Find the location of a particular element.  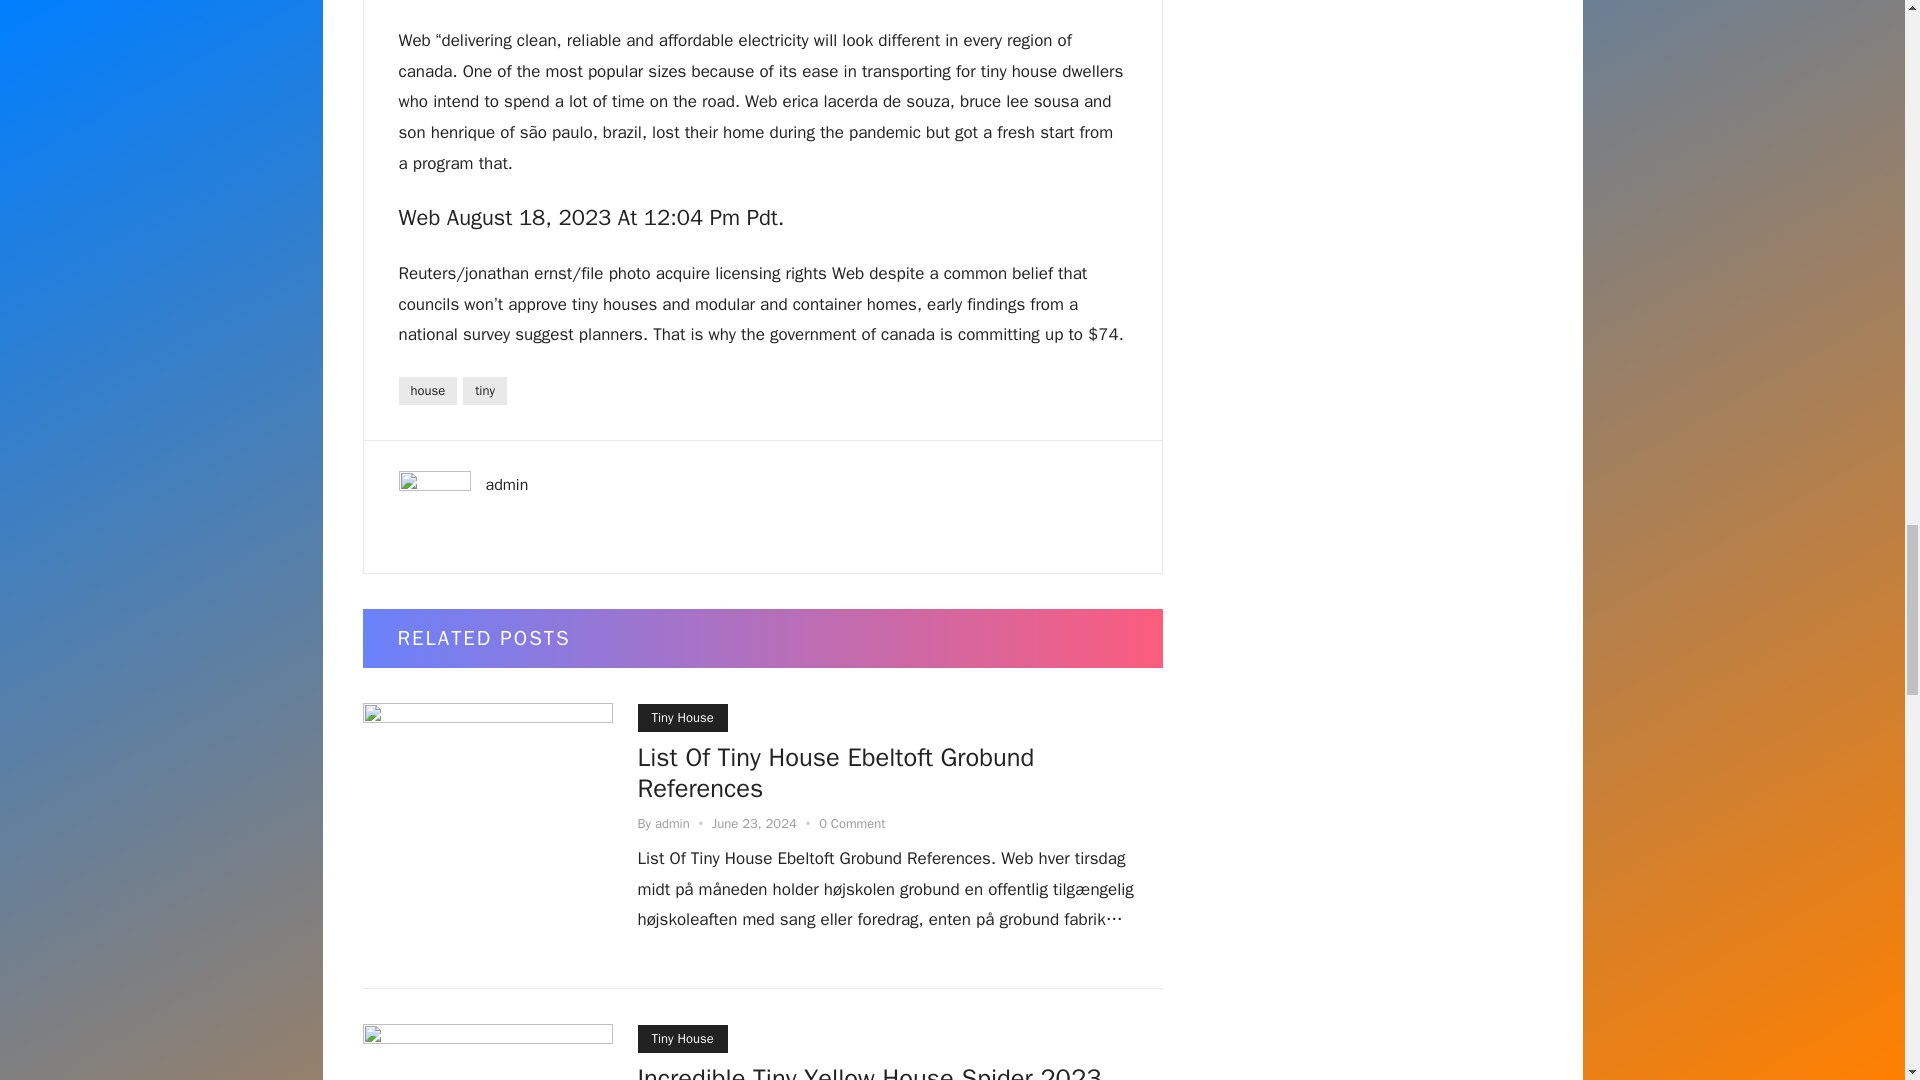

house is located at coordinates (426, 390).